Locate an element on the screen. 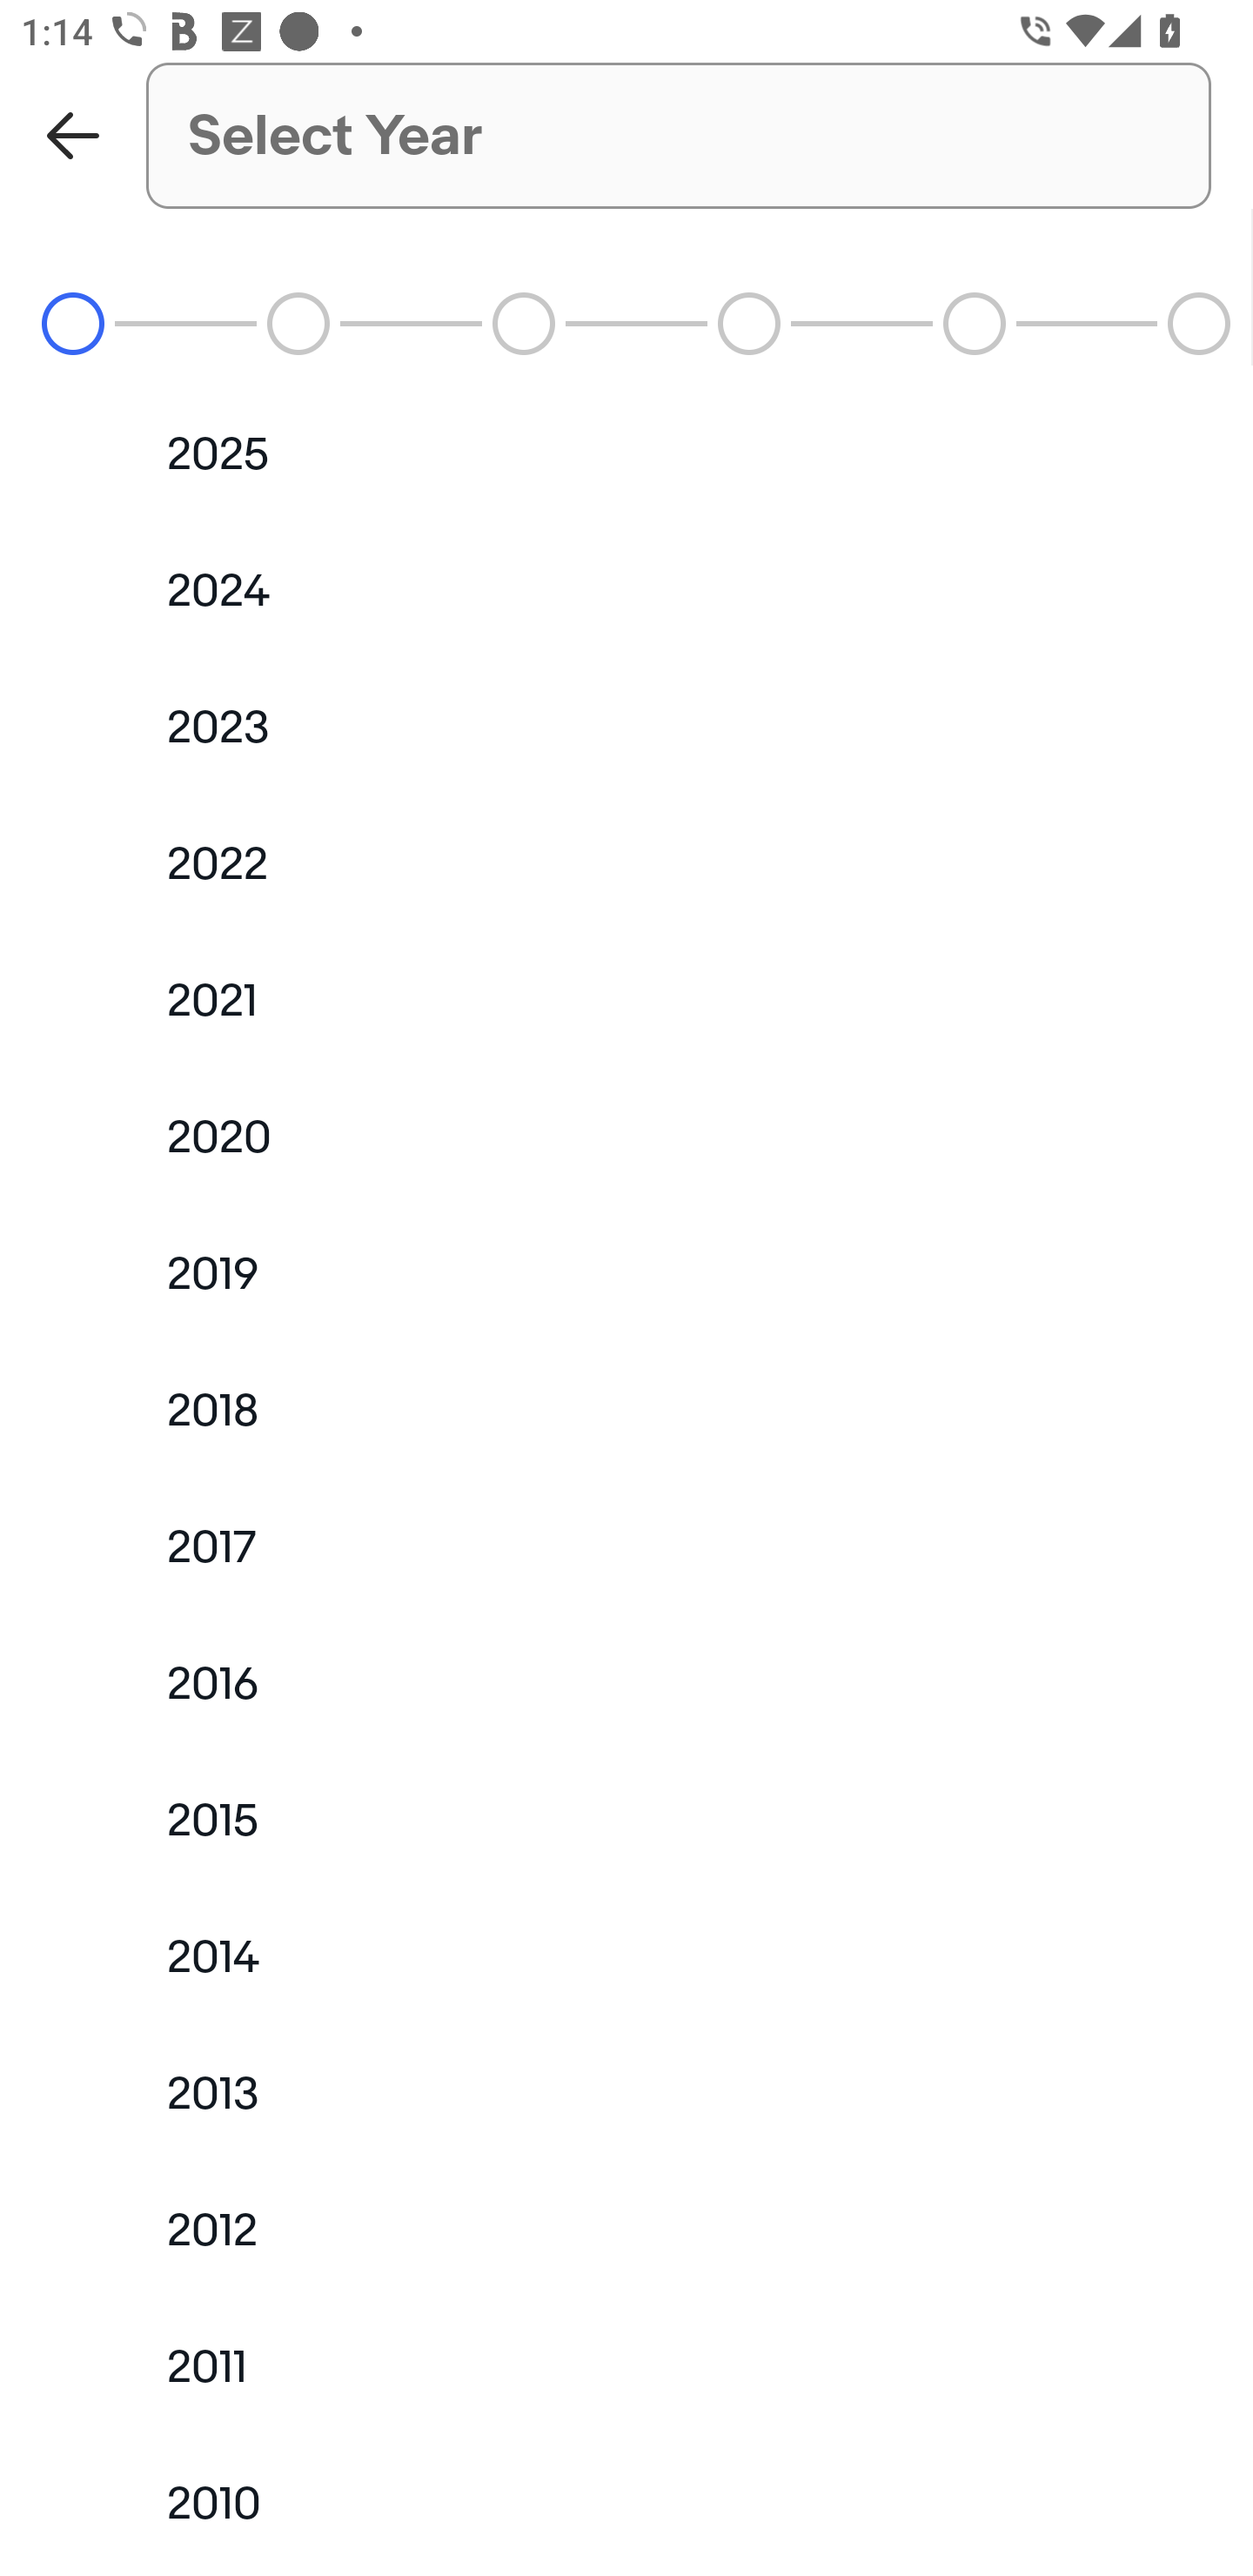 The image size is (1253, 2576). 2018 is located at coordinates (626, 1410).